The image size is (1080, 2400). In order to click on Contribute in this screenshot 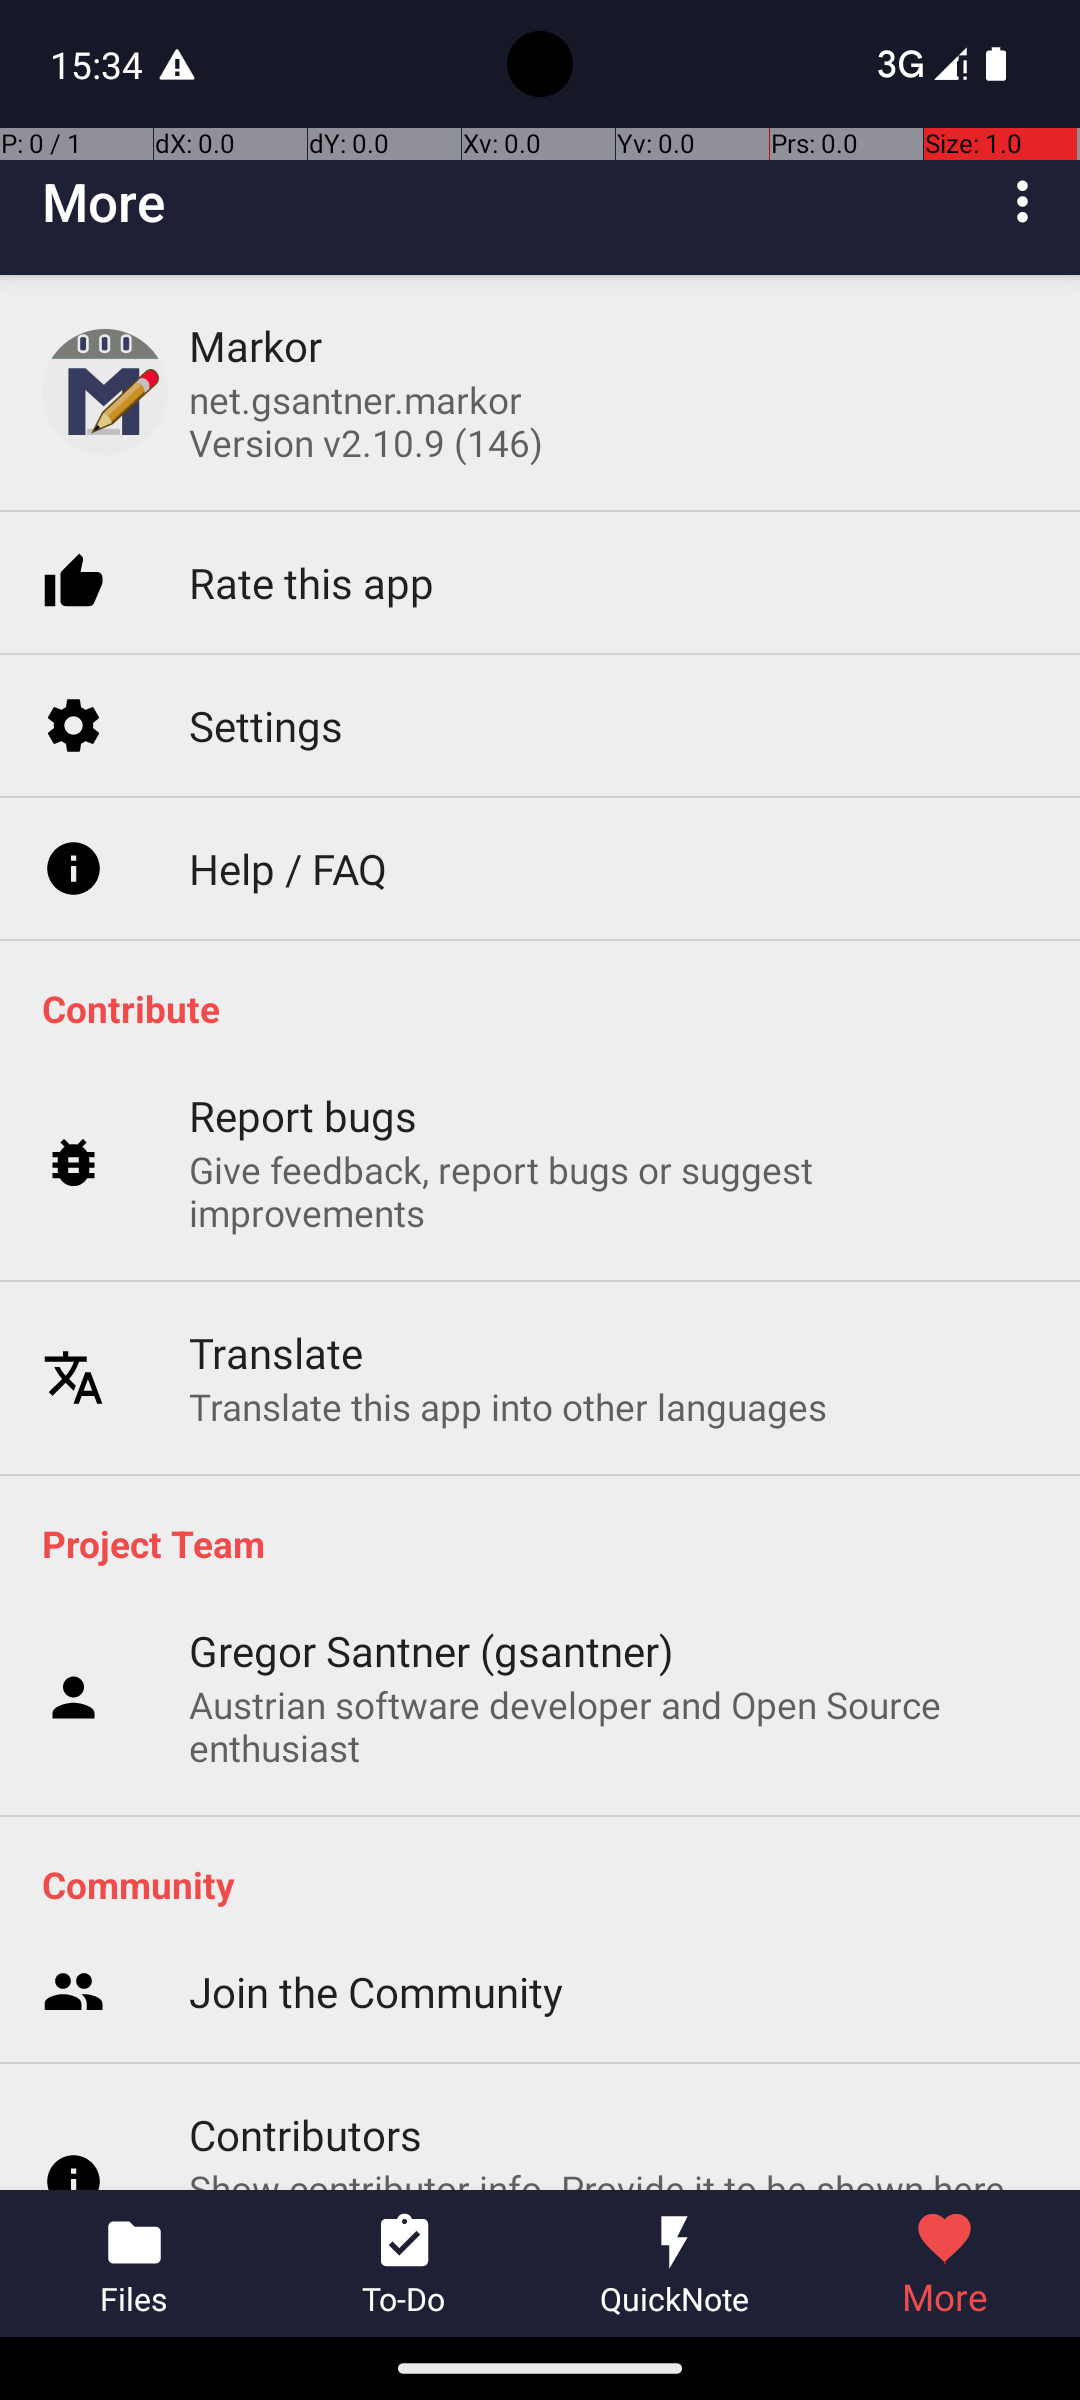, I will do `click(550, 1008)`.